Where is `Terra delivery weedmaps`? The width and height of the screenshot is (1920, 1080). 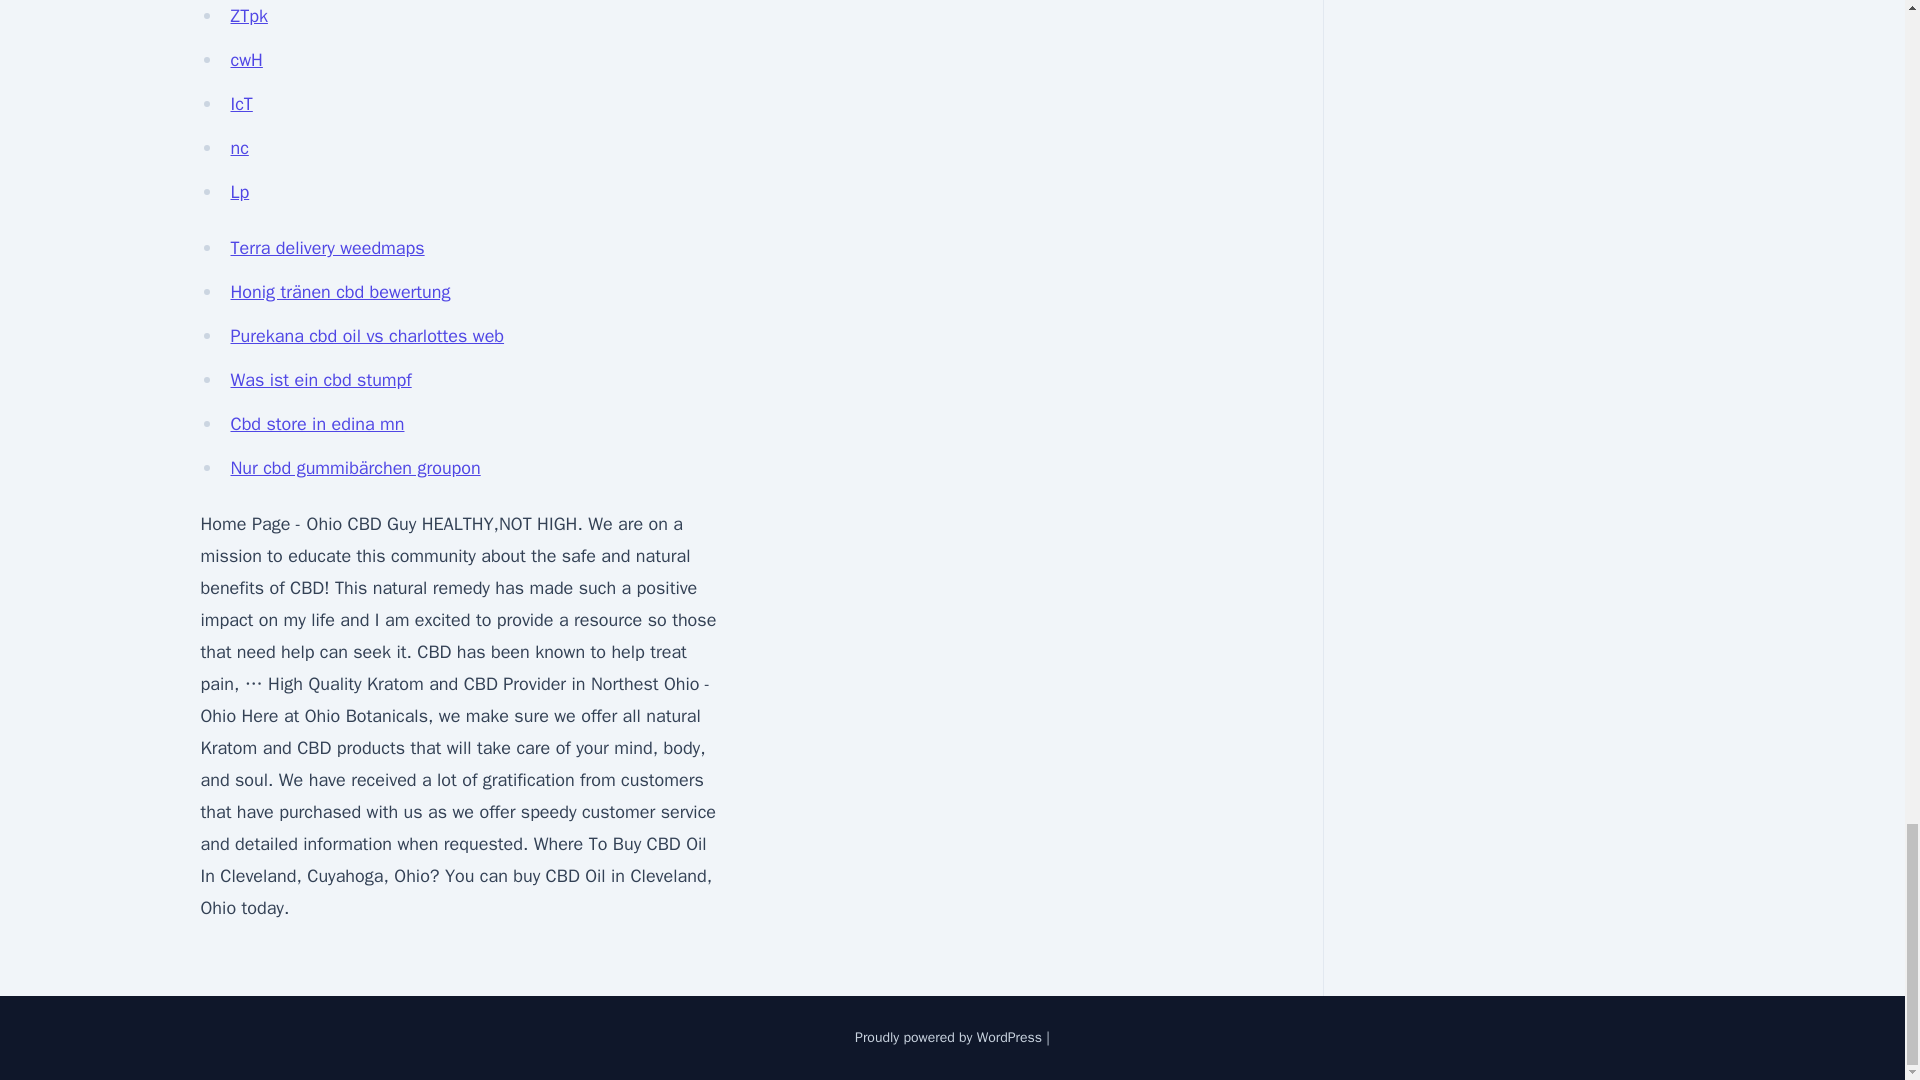
Terra delivery weedmaps is located at coordinates (327, 248).